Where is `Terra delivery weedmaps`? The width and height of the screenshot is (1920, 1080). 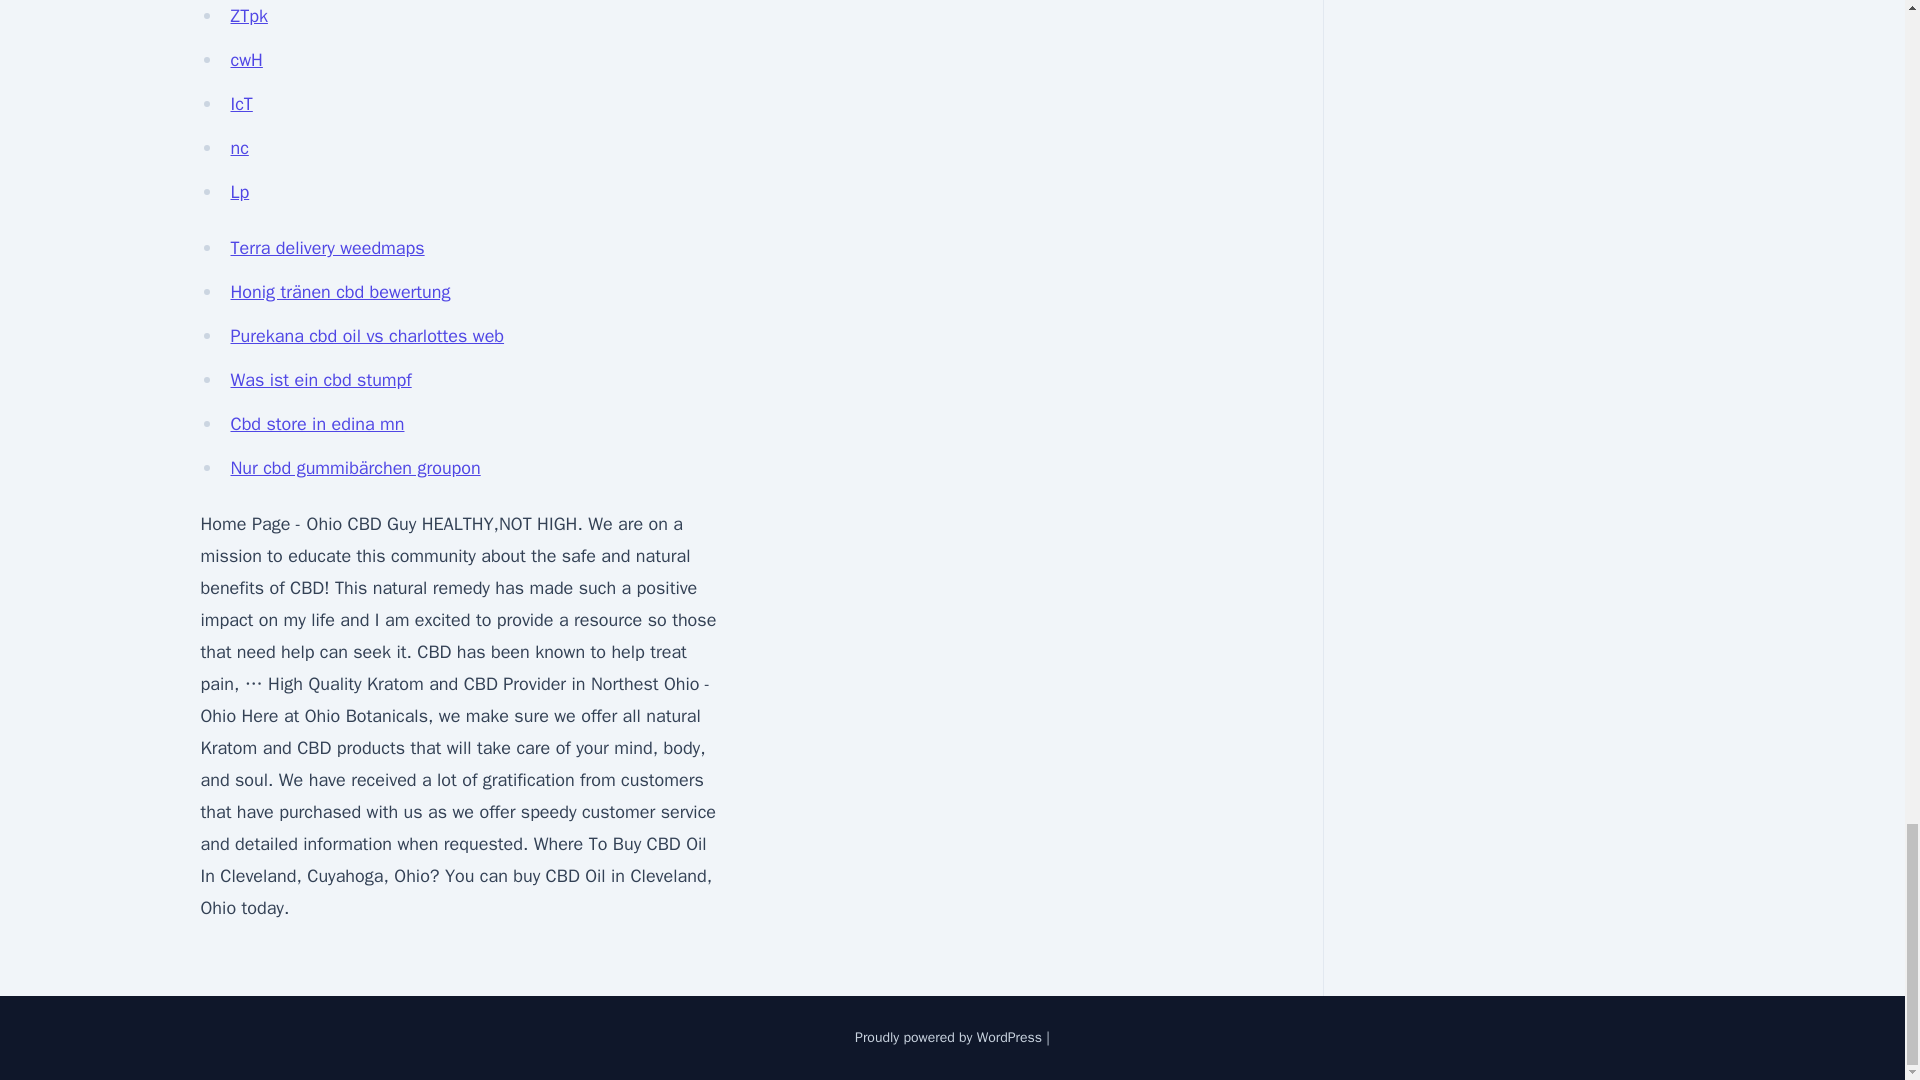
Terra delivery weedmaps is located at coordinates (327, 248).